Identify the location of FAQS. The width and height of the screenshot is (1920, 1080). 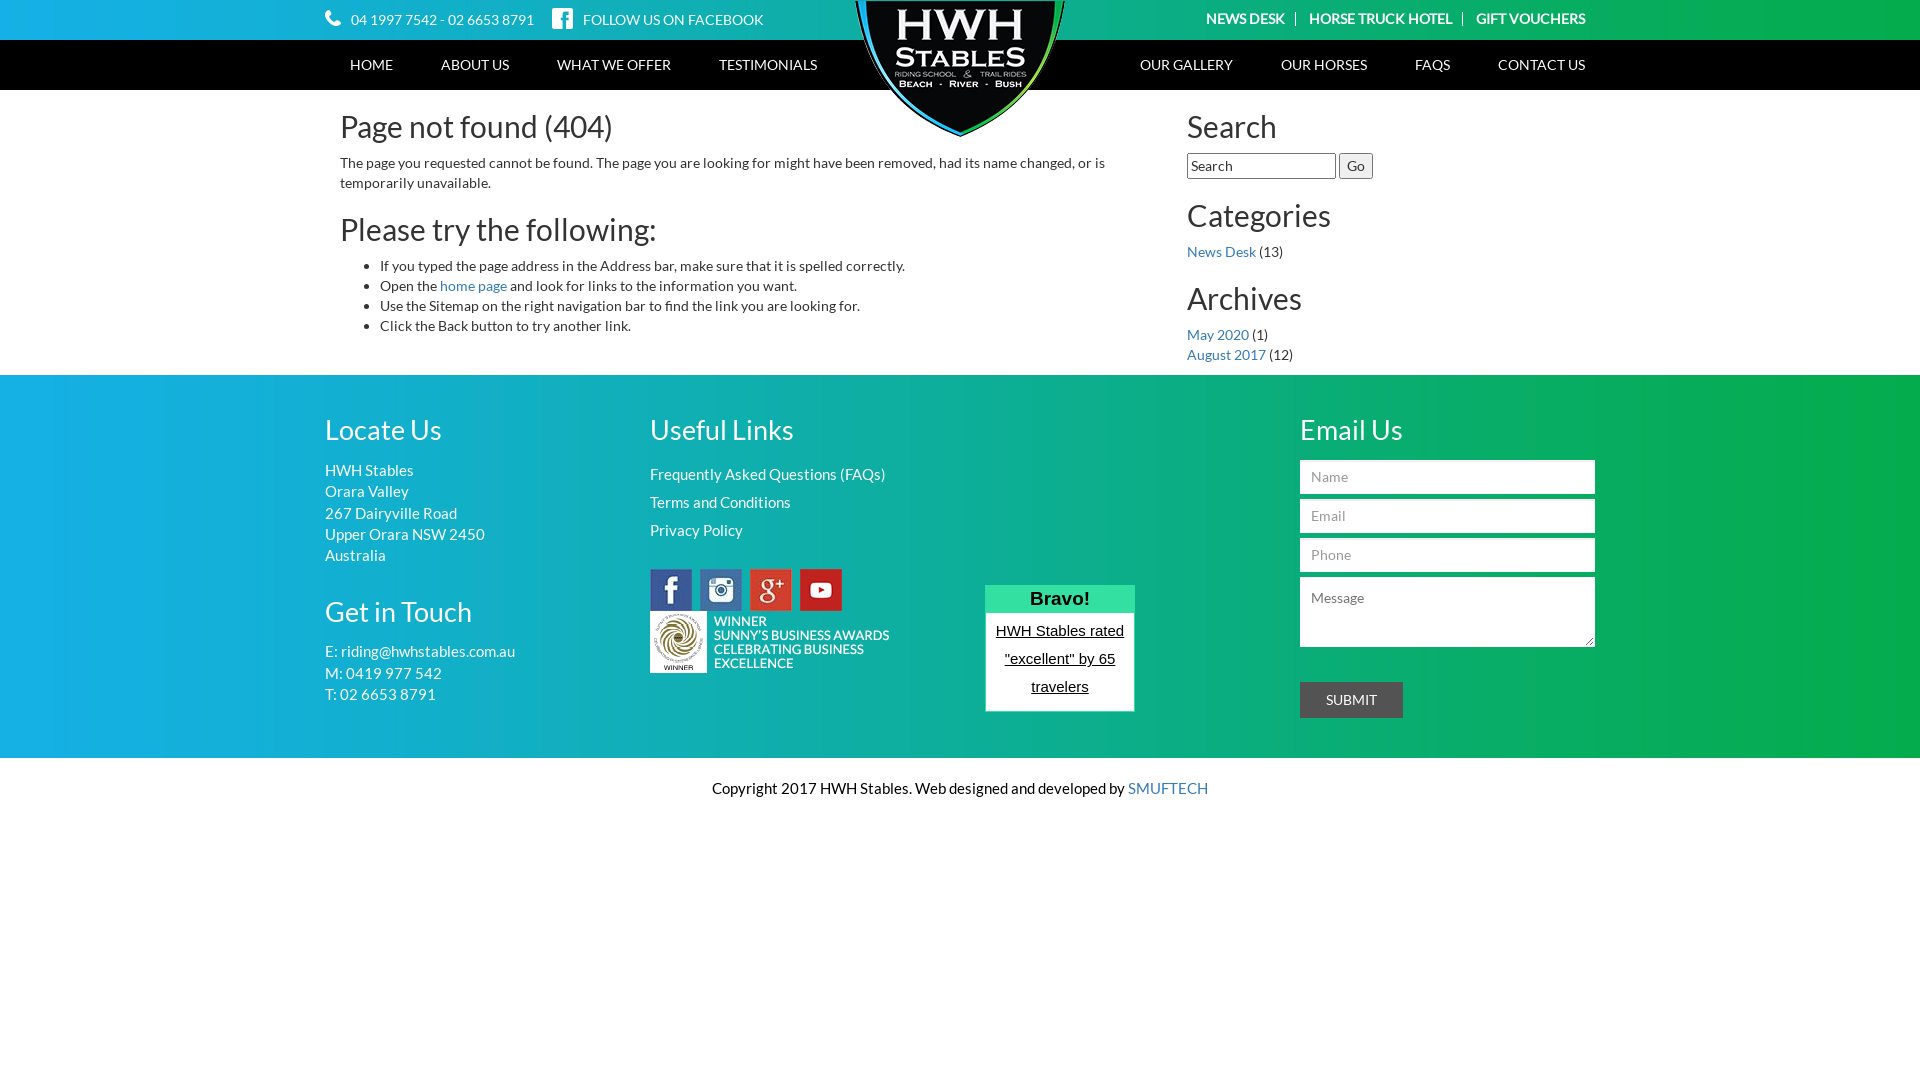
(1432, 65).